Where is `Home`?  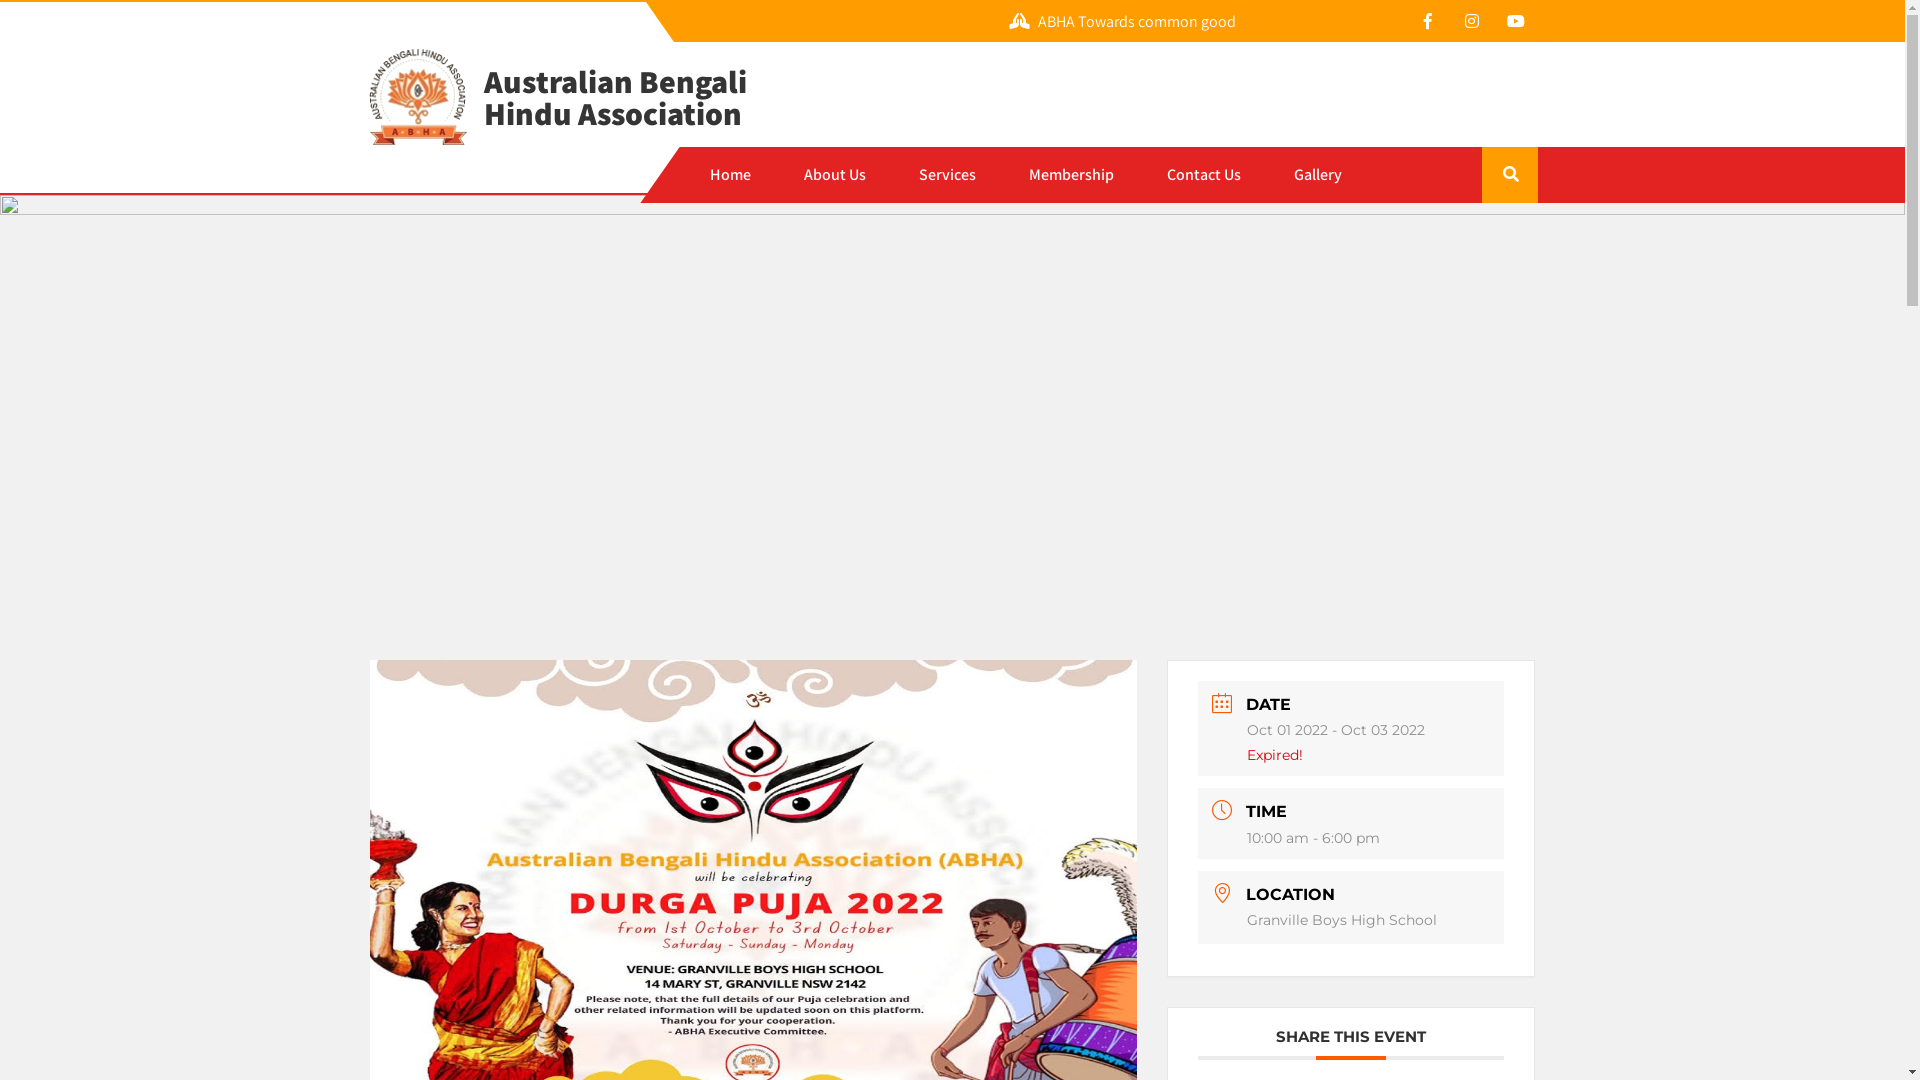
Home is located at coordinates (730, 175).